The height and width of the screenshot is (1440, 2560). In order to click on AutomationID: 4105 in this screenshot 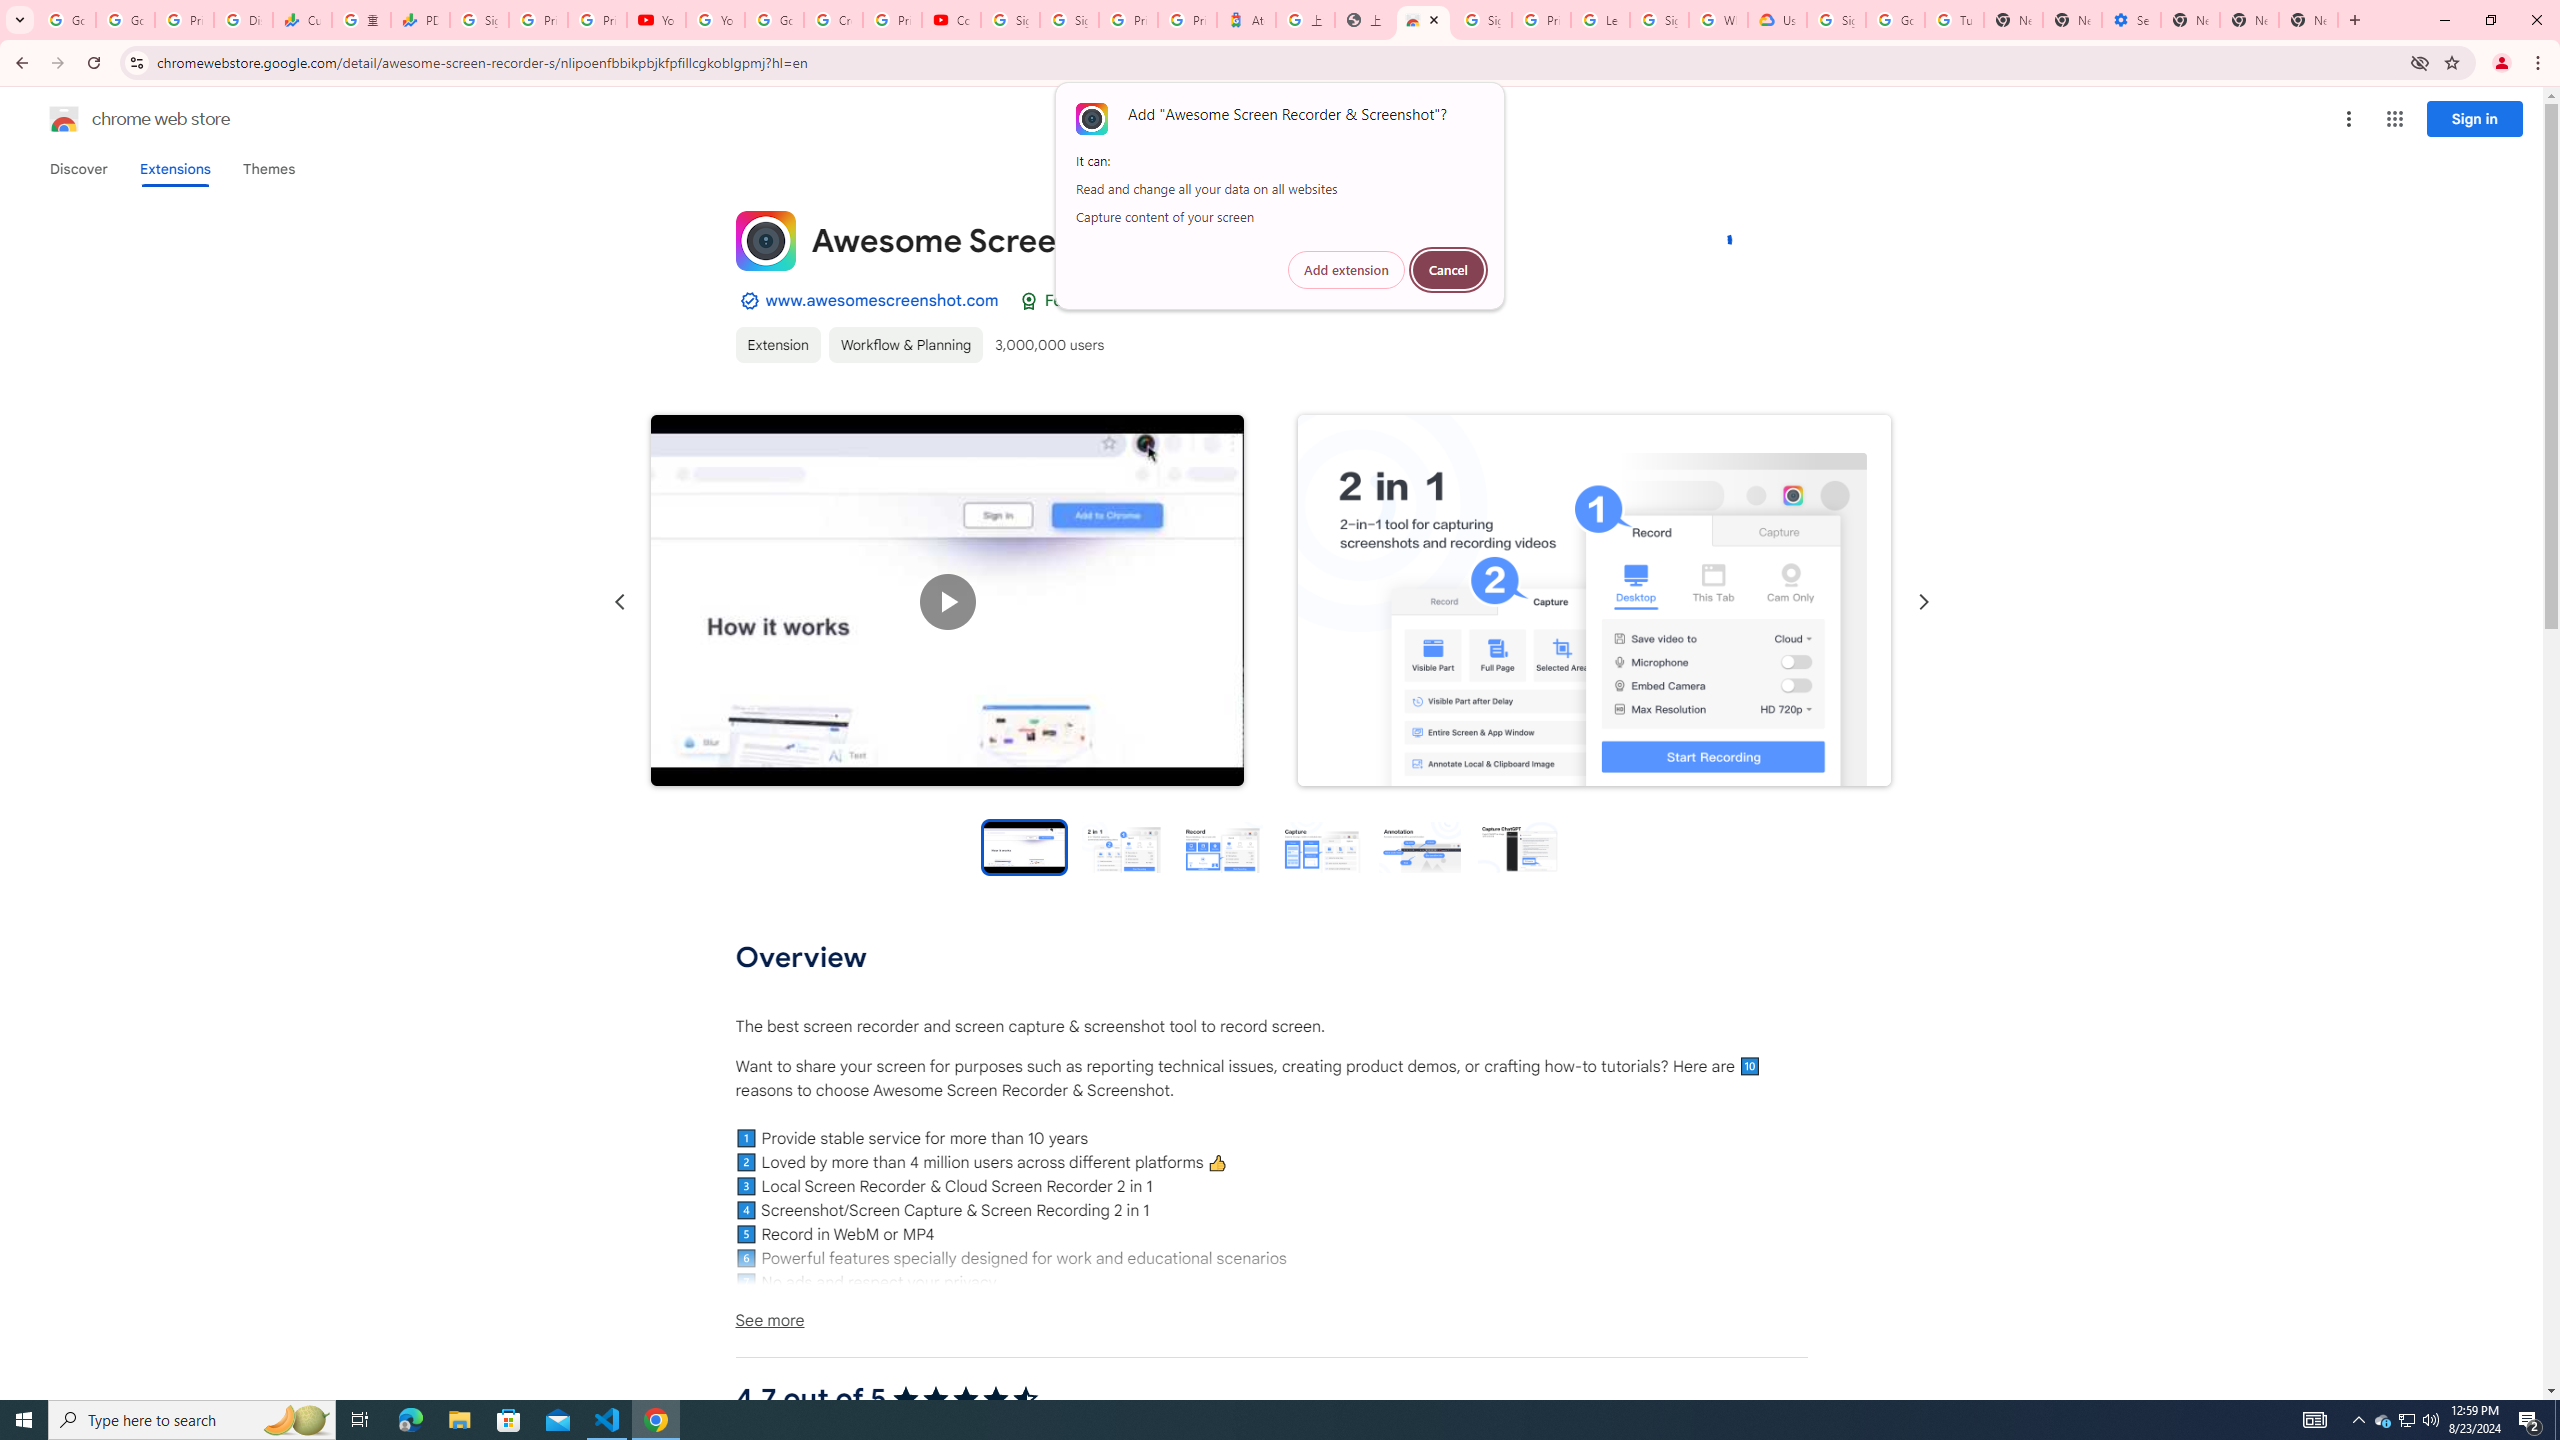, I will do `click(2315, 1420)`.